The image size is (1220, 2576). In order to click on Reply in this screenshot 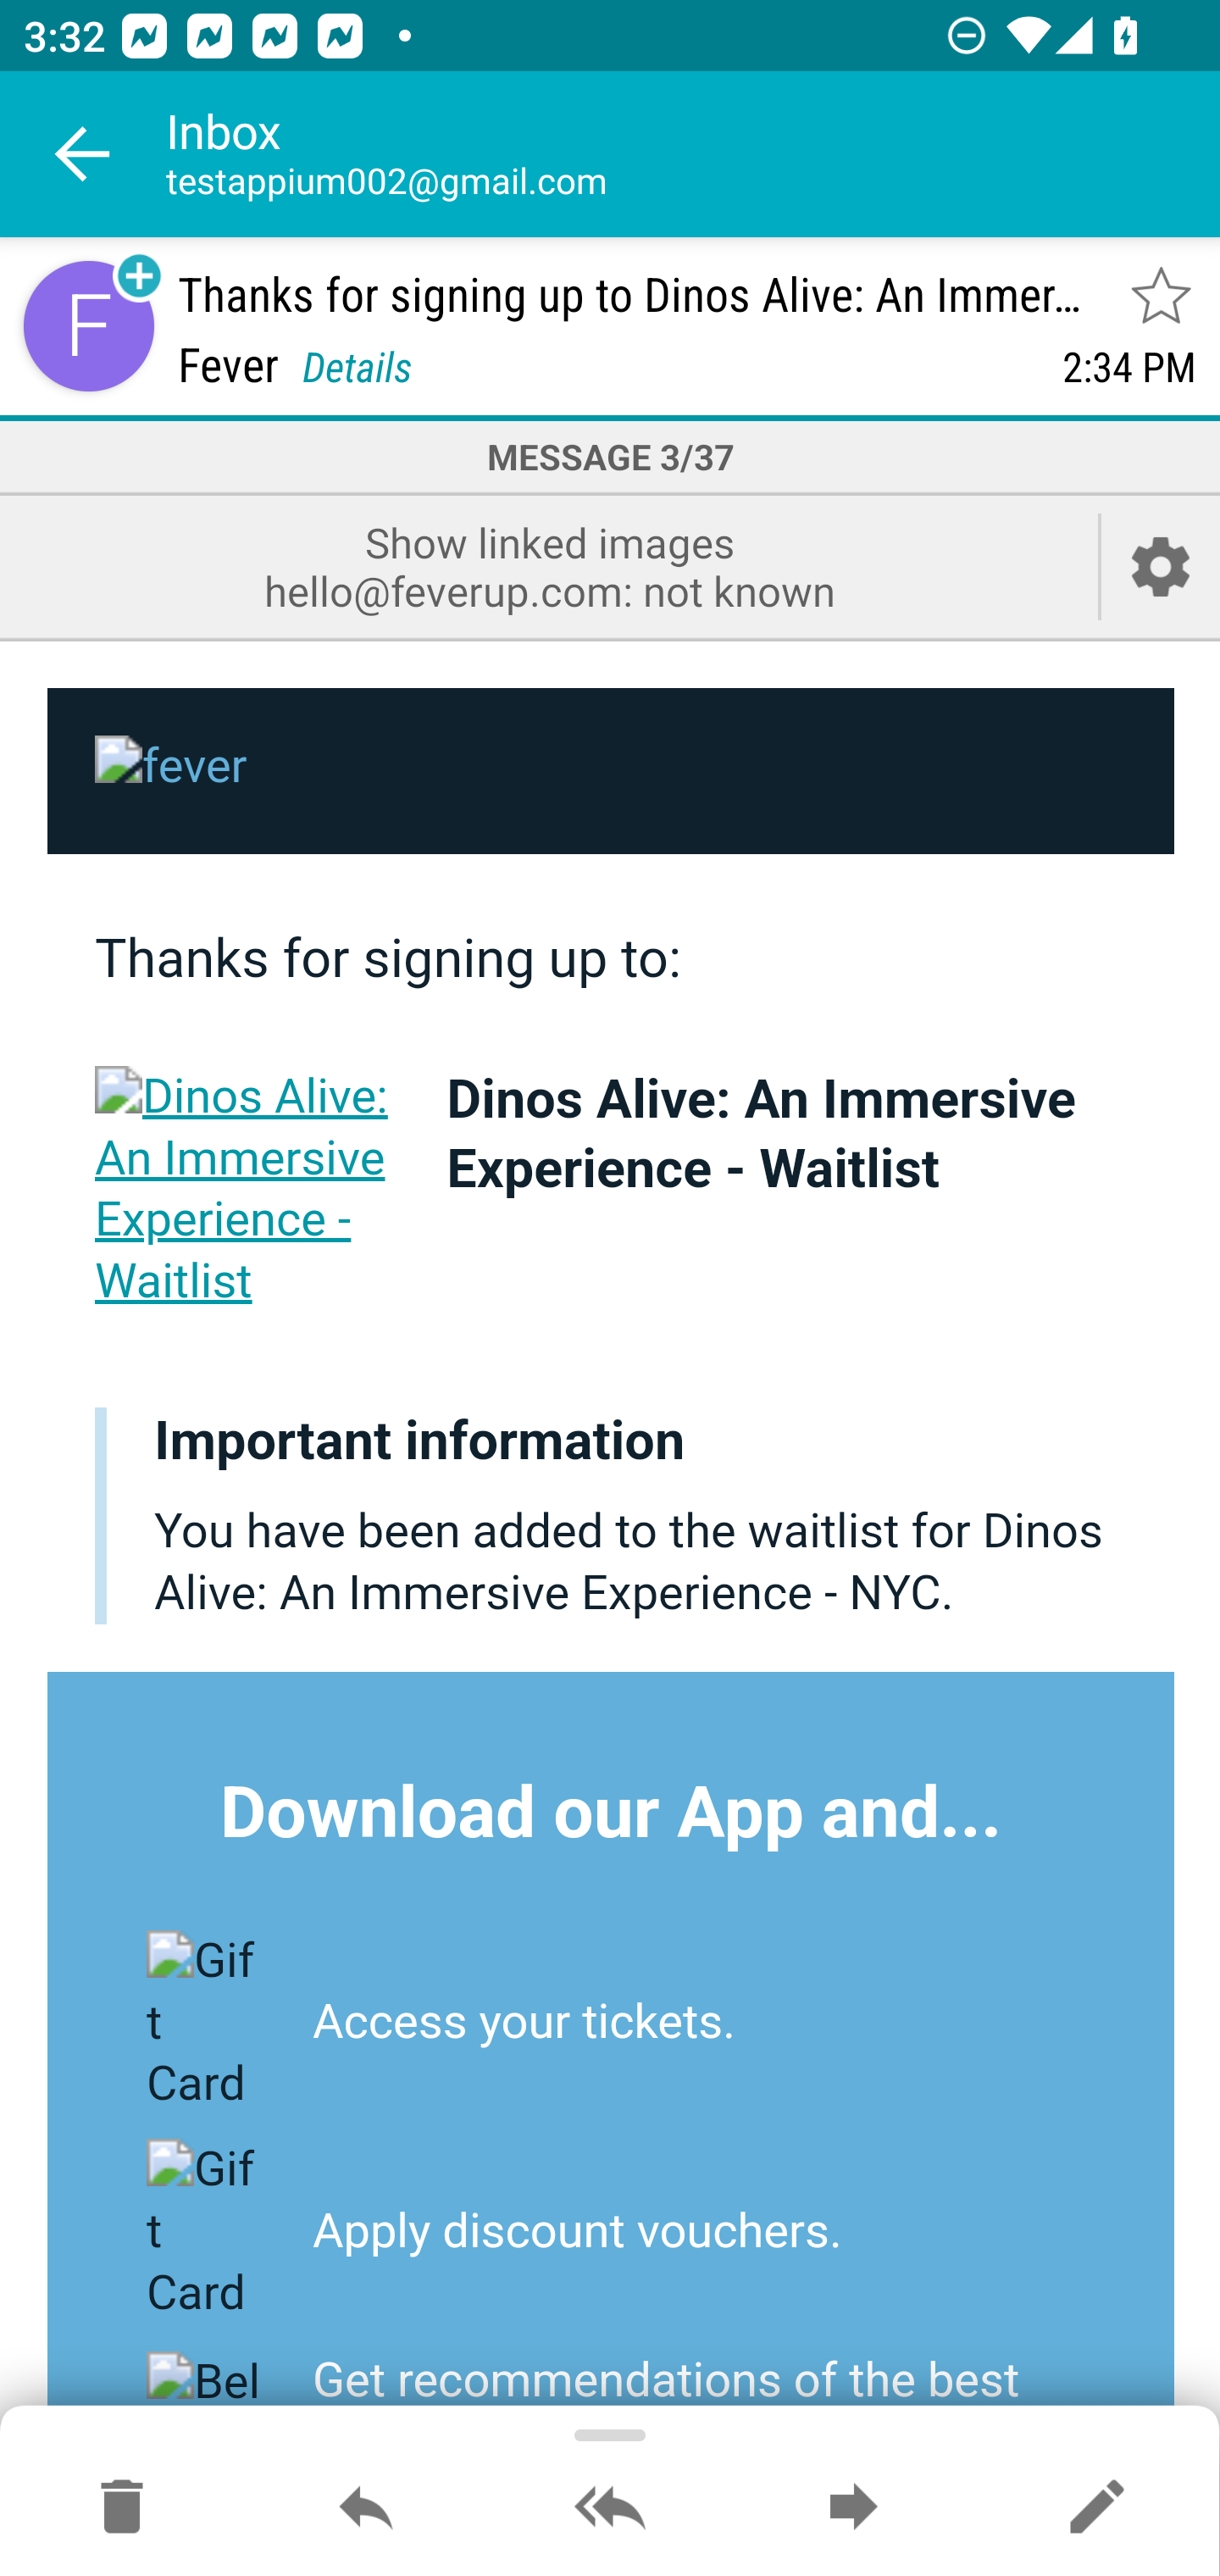, I will do `click(366, 2508)`.